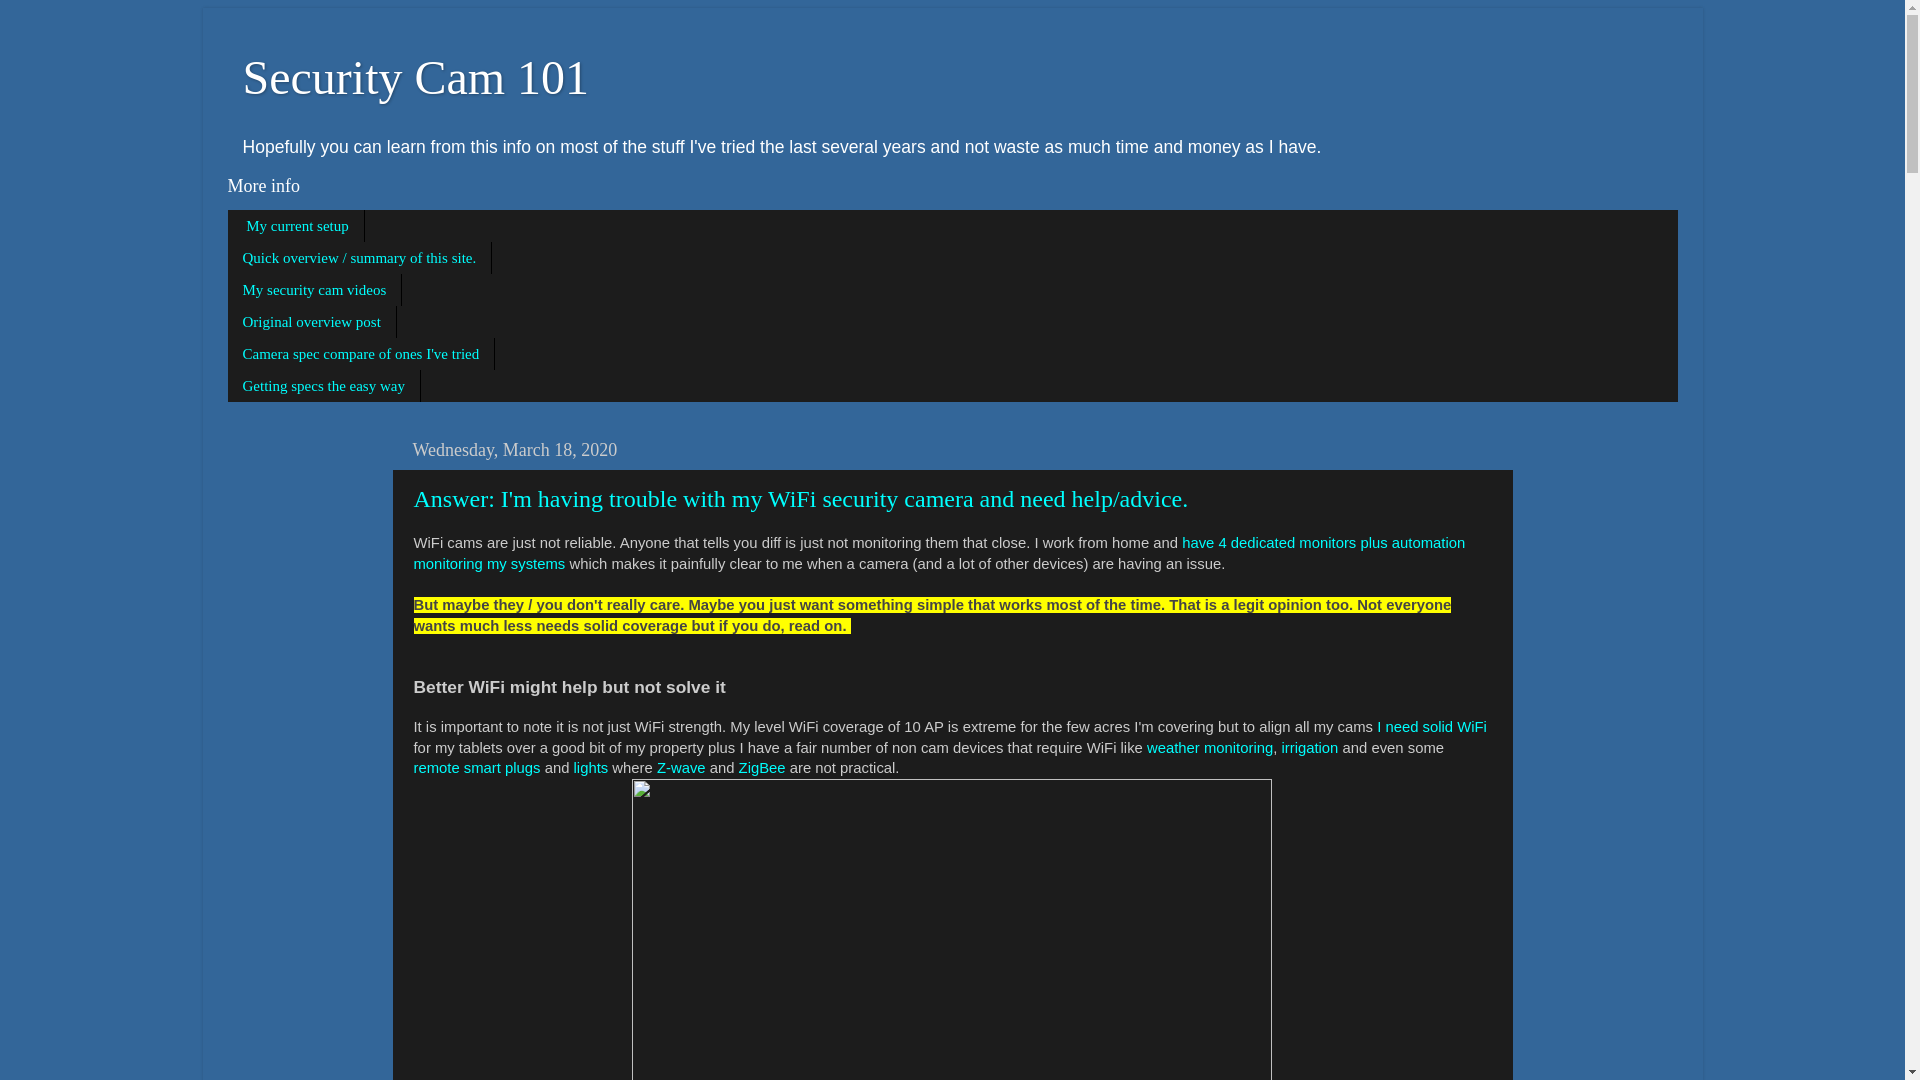 This screenshot has width=1920, height=1080. Describe the element at coordinates (681, 768) in the screenshot. I see `Z-wave` at that location.